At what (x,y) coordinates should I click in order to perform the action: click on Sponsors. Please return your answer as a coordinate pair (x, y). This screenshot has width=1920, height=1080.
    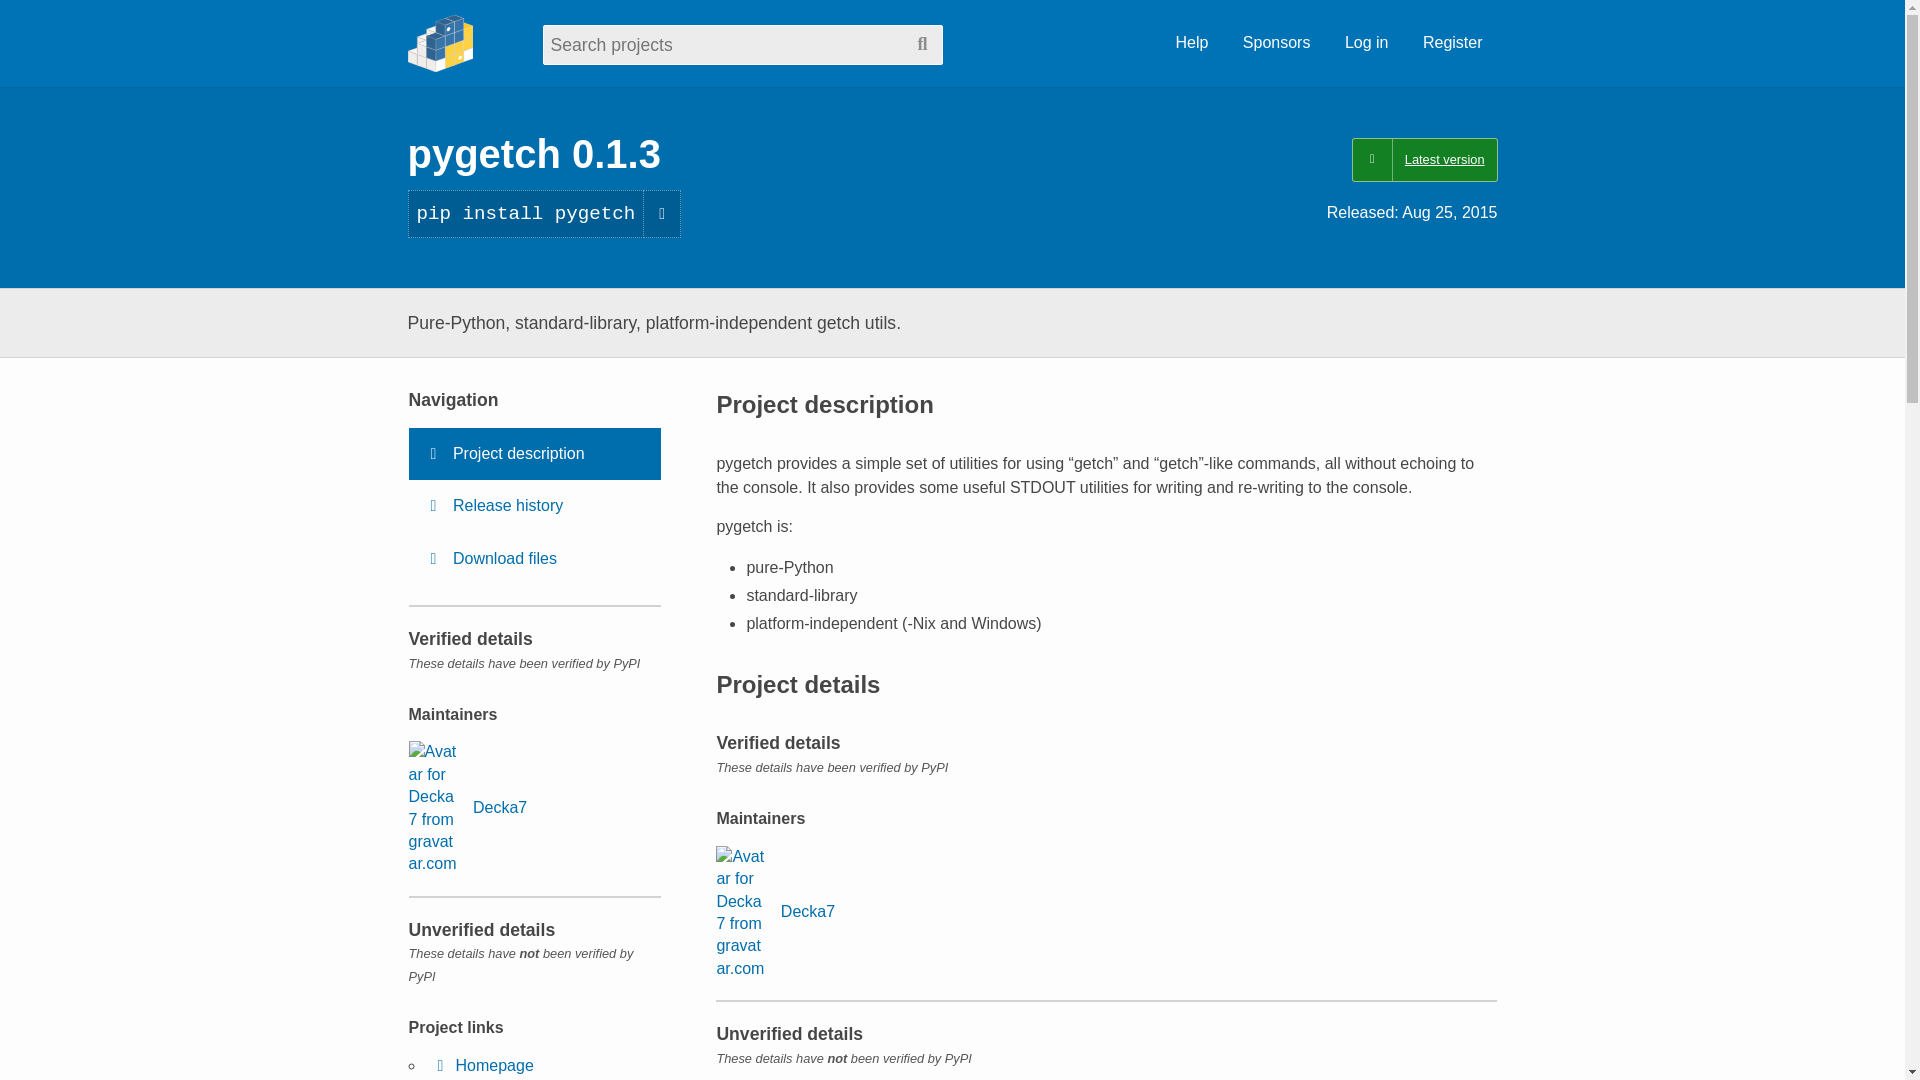
    Looking at the image, I should click on (1277, 43).